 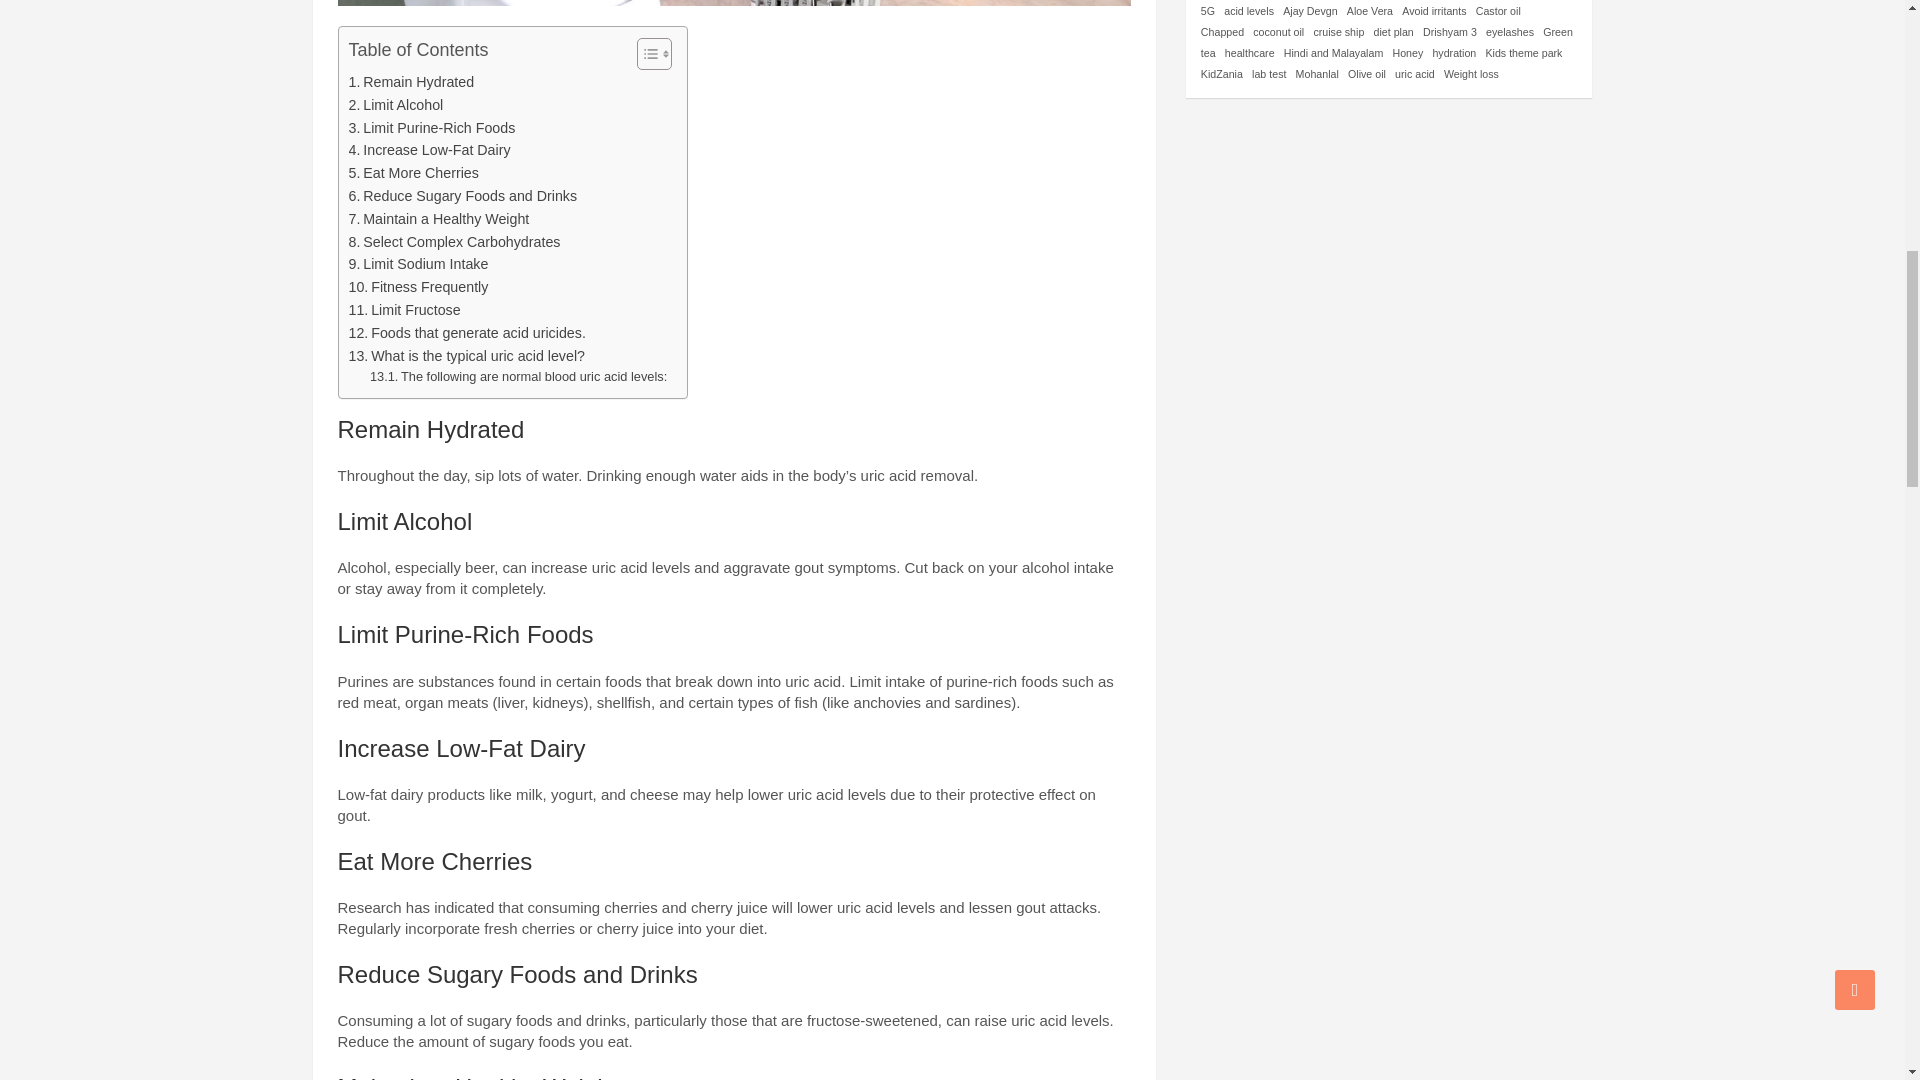 What do you see at coordinates (428, 150) in the screenshot?
I see `Increase Low-Fat Dairy` at bounding box center [428, 150].